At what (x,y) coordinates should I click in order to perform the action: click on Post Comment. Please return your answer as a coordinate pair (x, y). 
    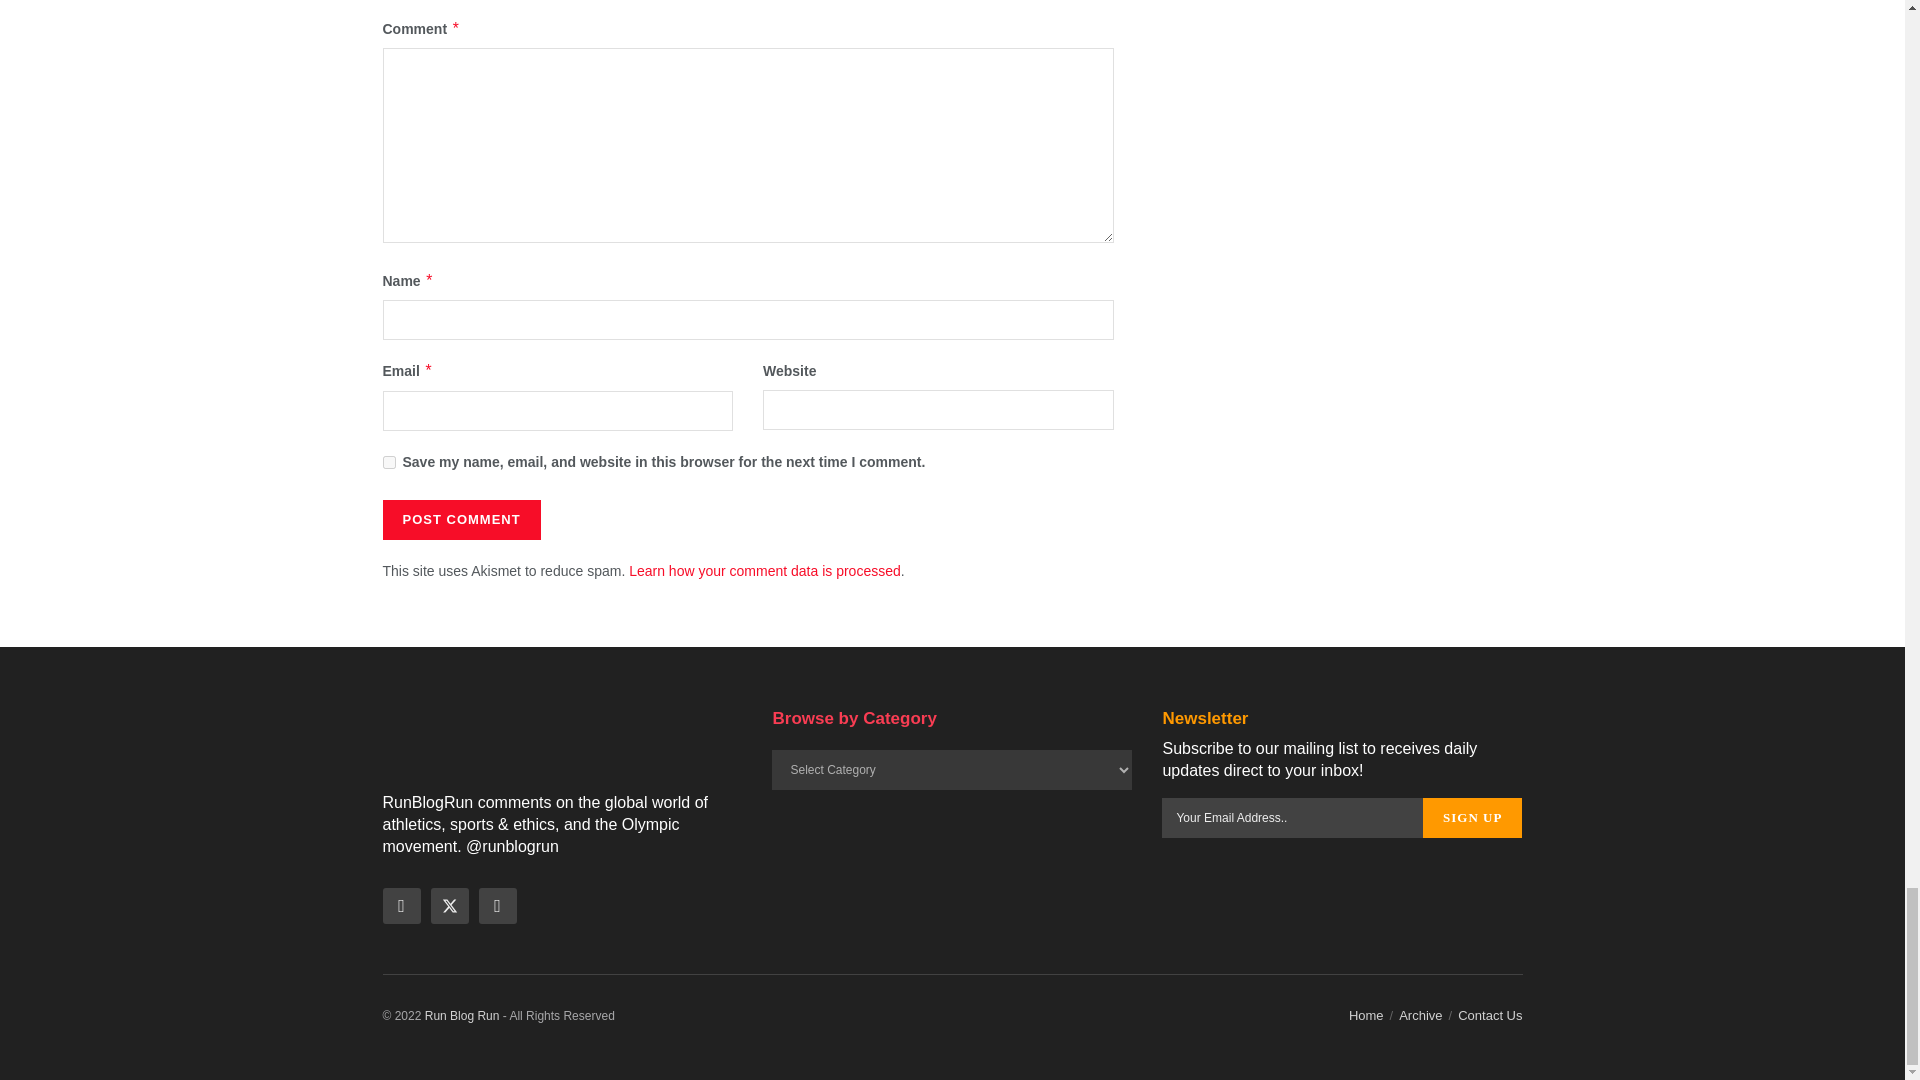
    Looking at the image, I should click on (460, 520).